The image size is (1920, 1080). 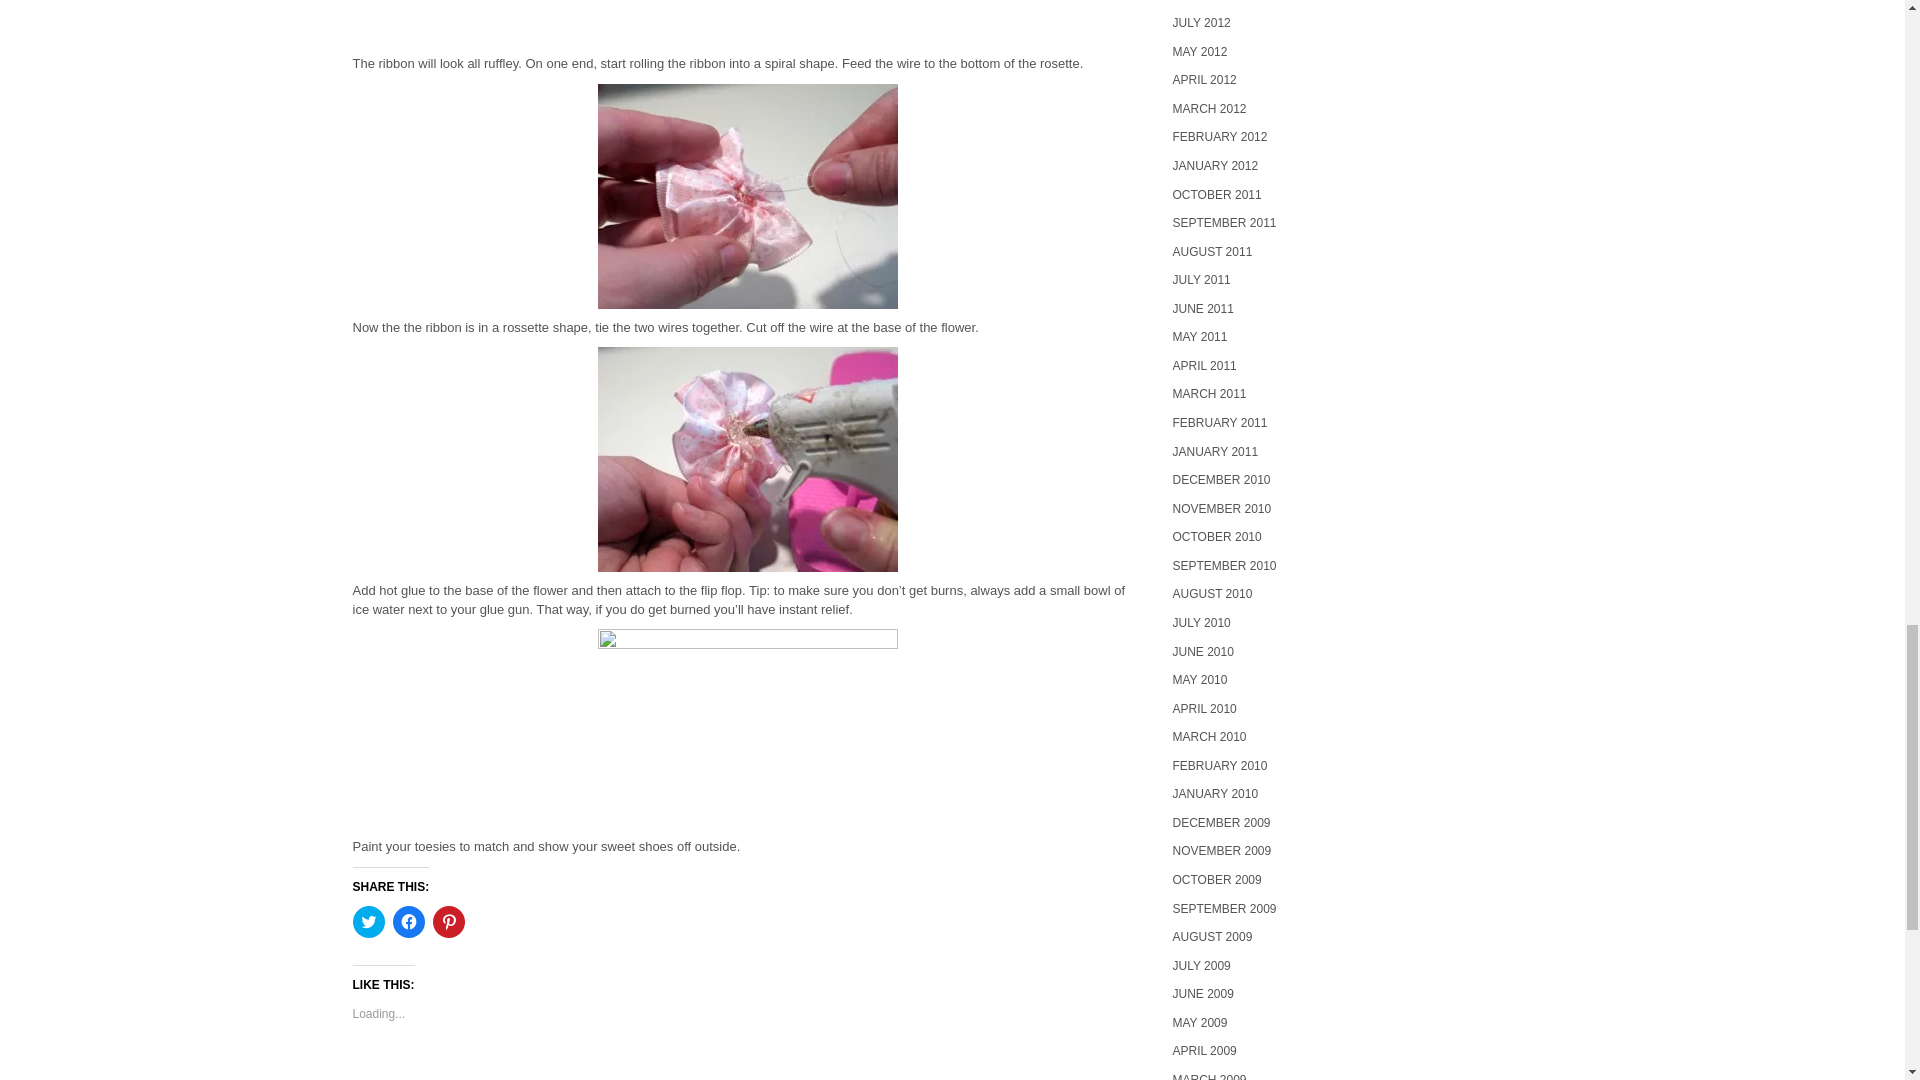 I want to click on Click to share on Pinterest, so click(x=448, y=922).